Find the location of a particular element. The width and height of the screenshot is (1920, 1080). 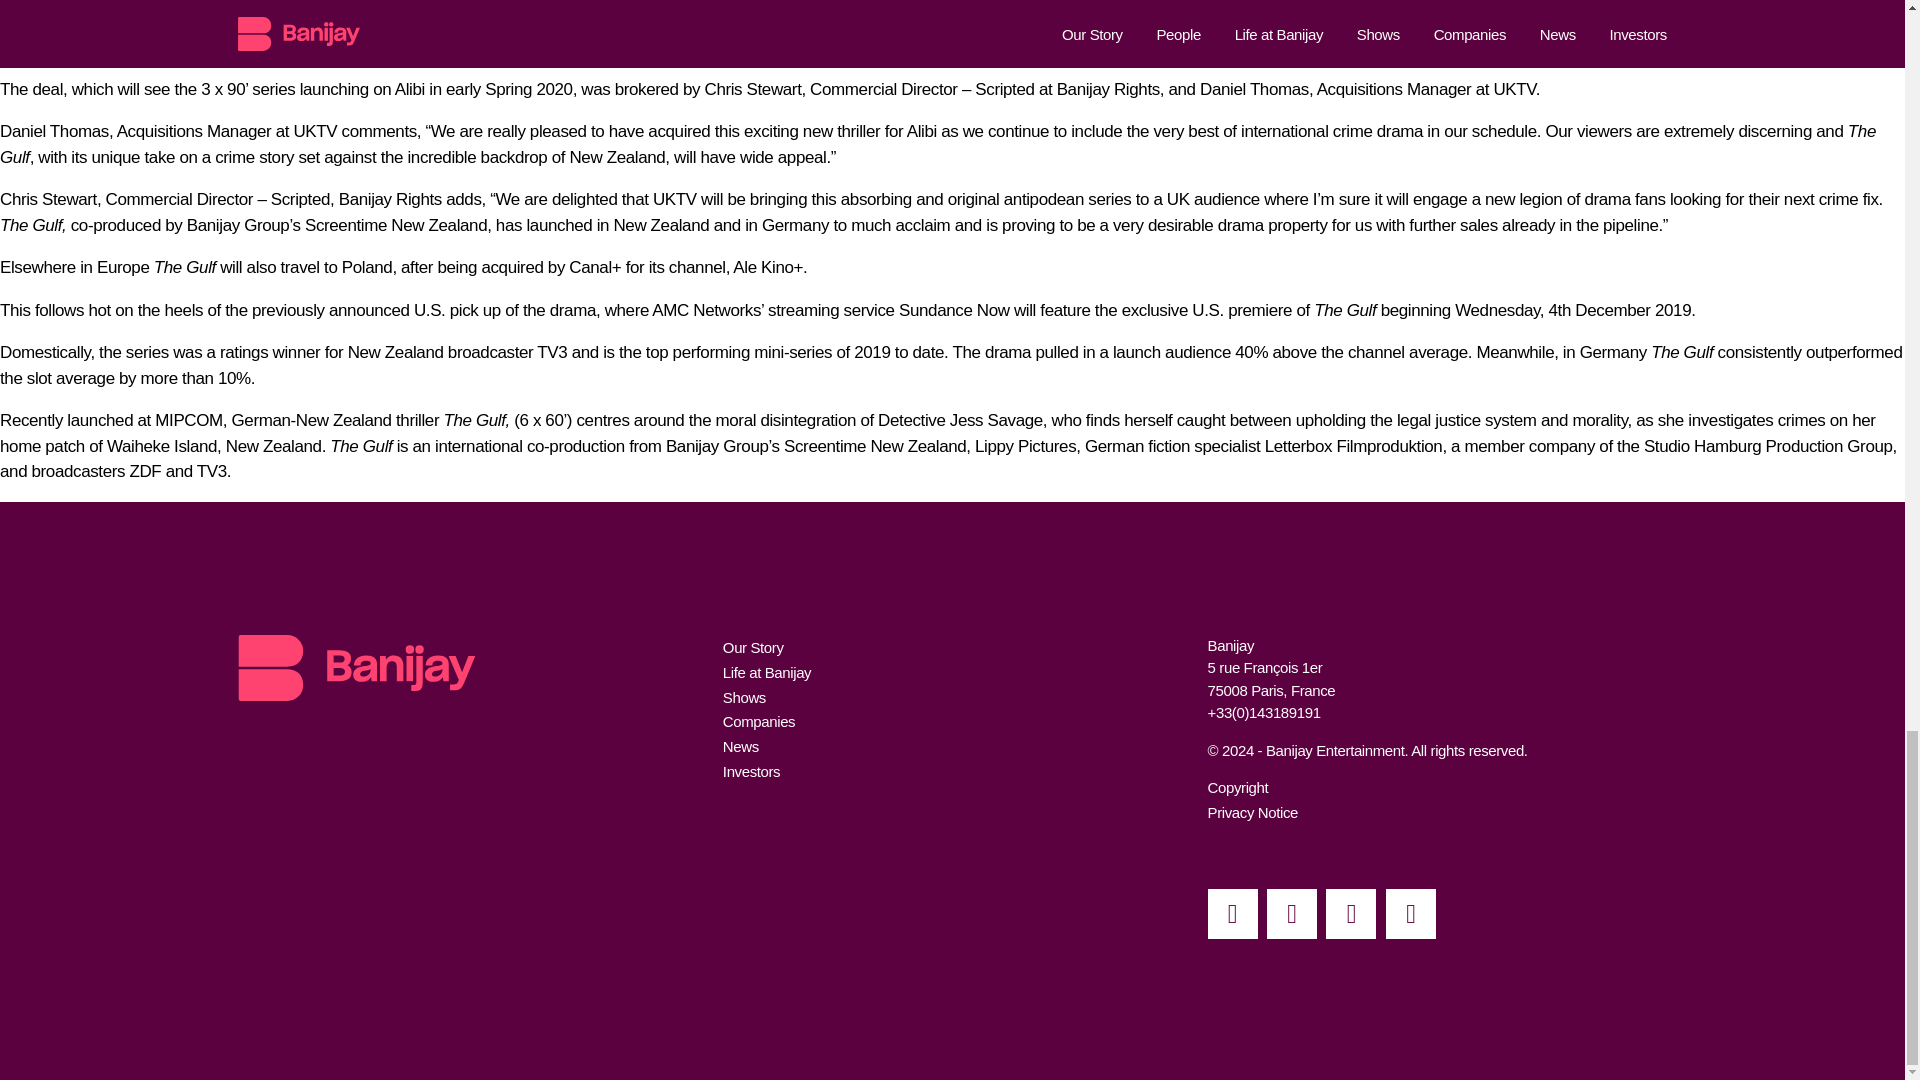

Investors is located at coordinates (751, 770).